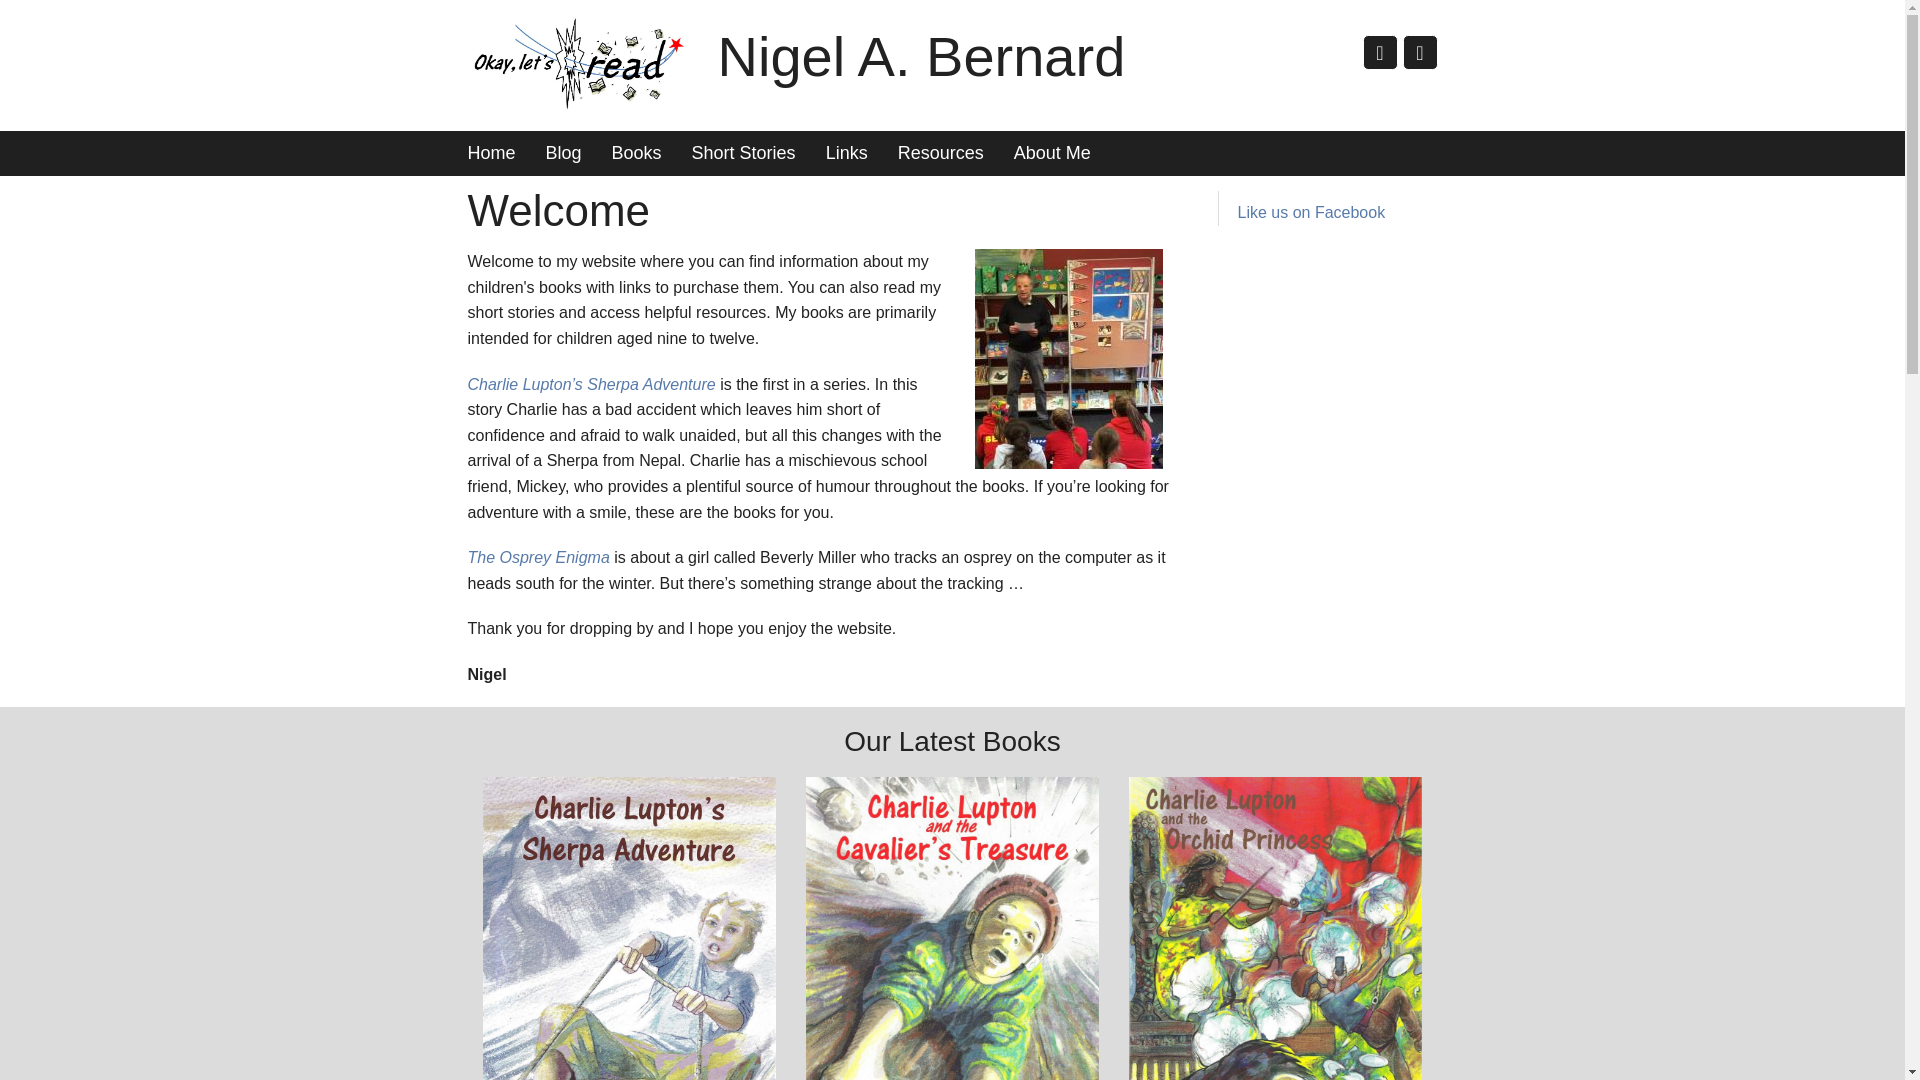  I want to click on Home, so click(490, 153).